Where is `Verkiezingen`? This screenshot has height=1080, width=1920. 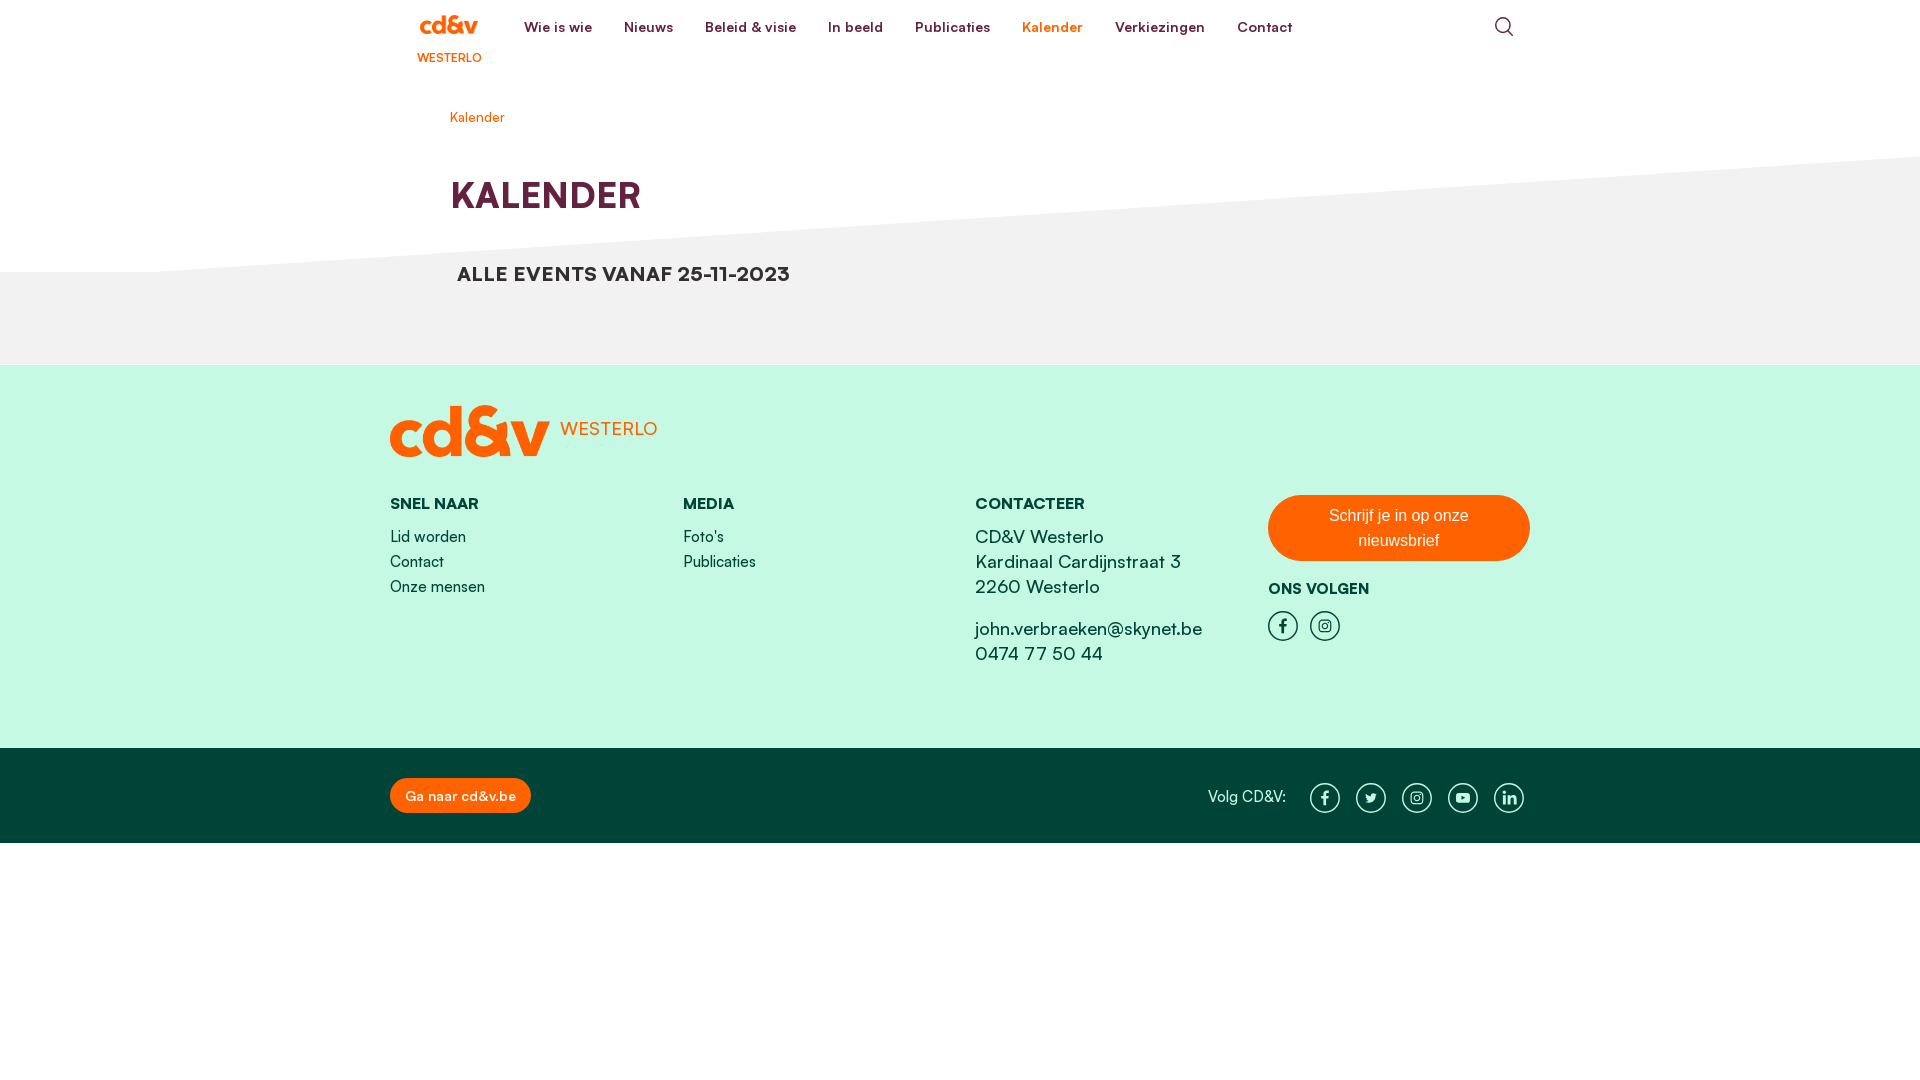
Verkiezingen is located at coordinates (1160, 27).